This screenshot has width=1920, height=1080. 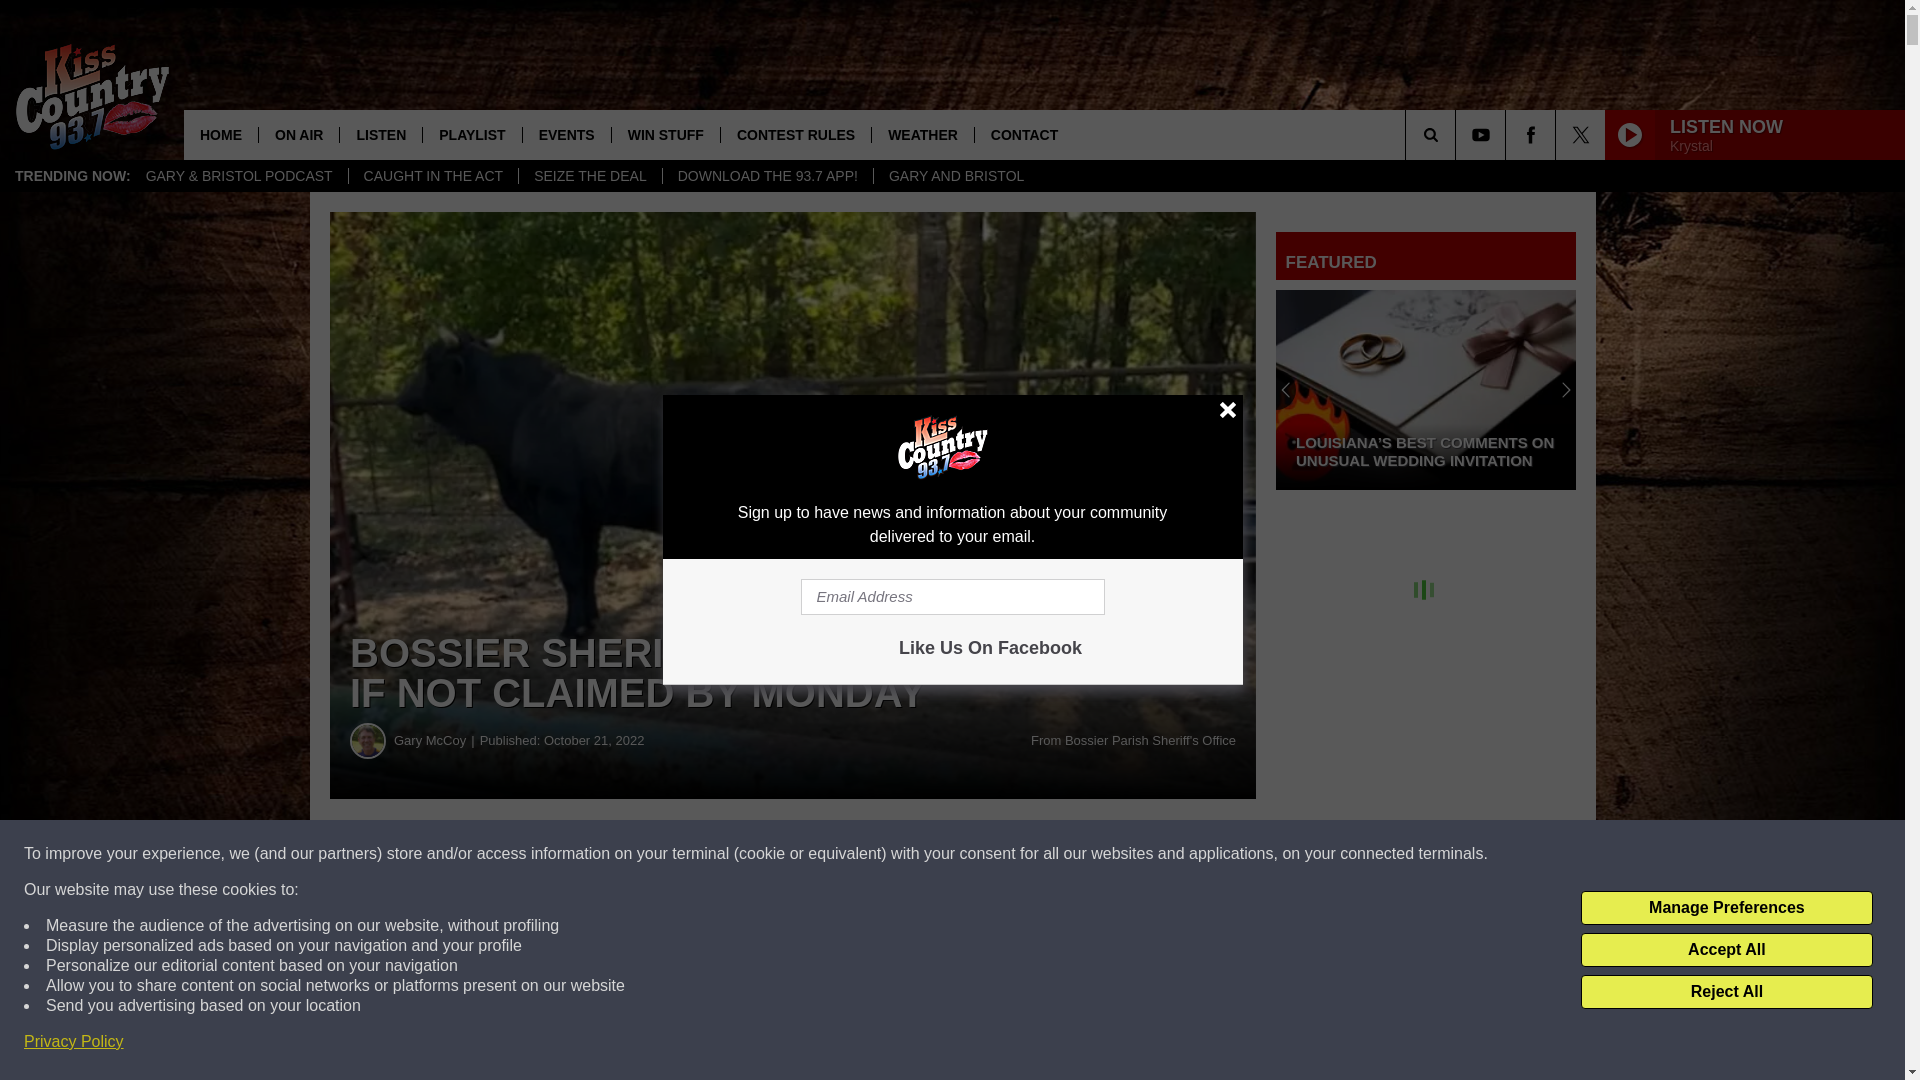 What do you see at coordinates (220, 134) in the screenshot?
I see `HOME` at bounding box center [220, 134].